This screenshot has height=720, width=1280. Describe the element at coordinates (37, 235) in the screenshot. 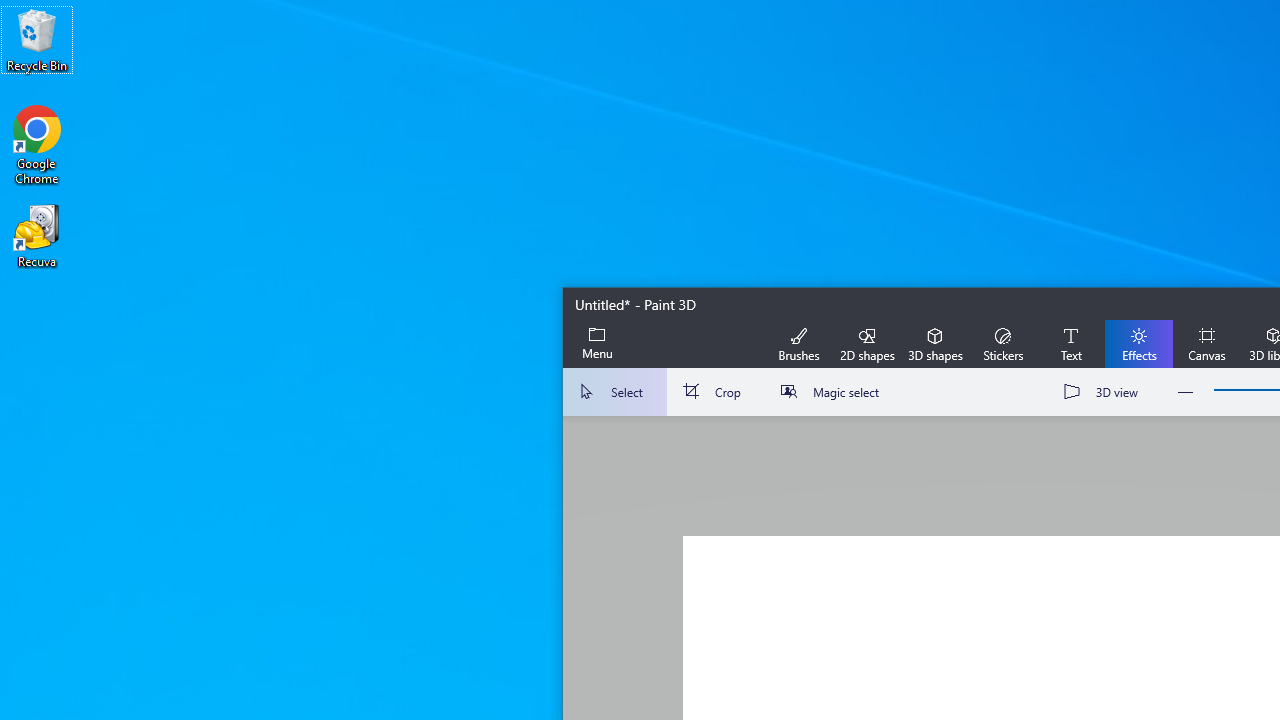

I see `Recuva` at that location.